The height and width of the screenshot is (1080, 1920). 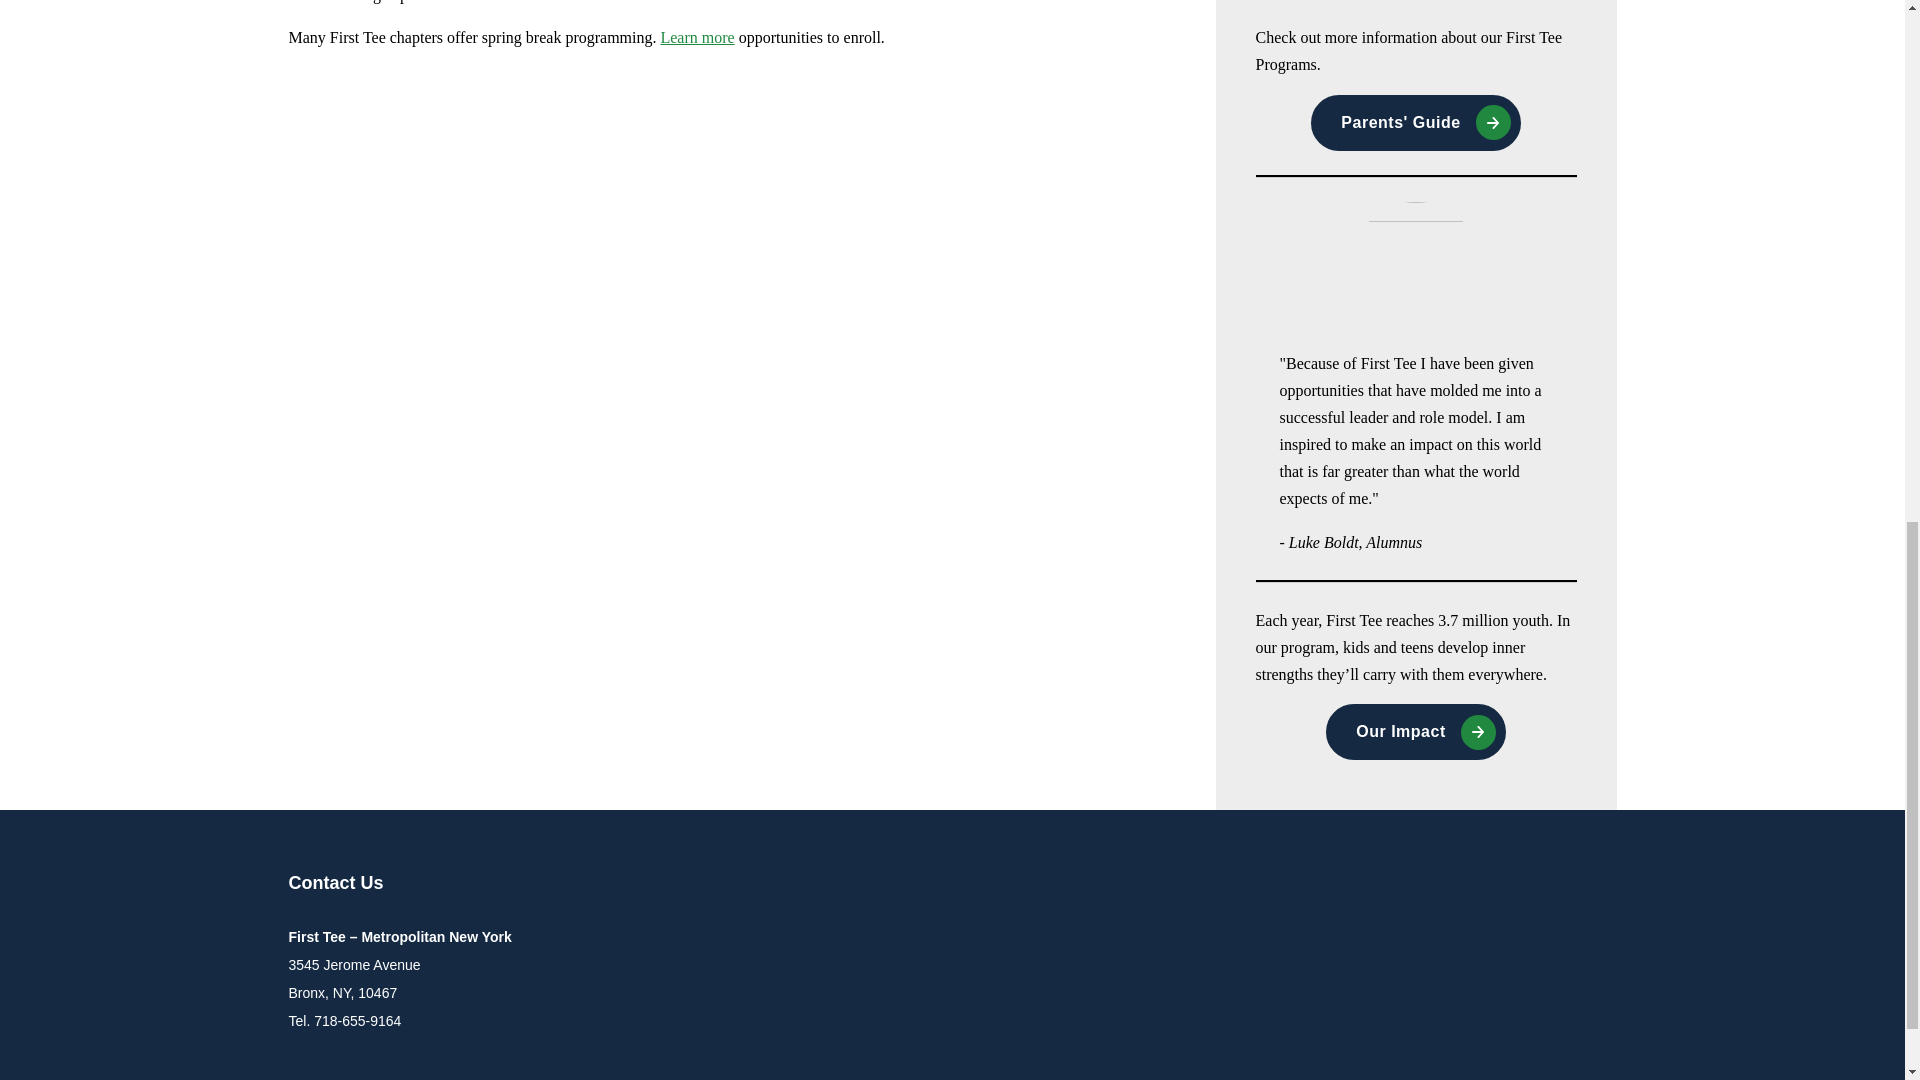 What do you see at coordinates (1416, 732) in the screenshot?
I see `Our Impact` at bounding box center [1416, 732].